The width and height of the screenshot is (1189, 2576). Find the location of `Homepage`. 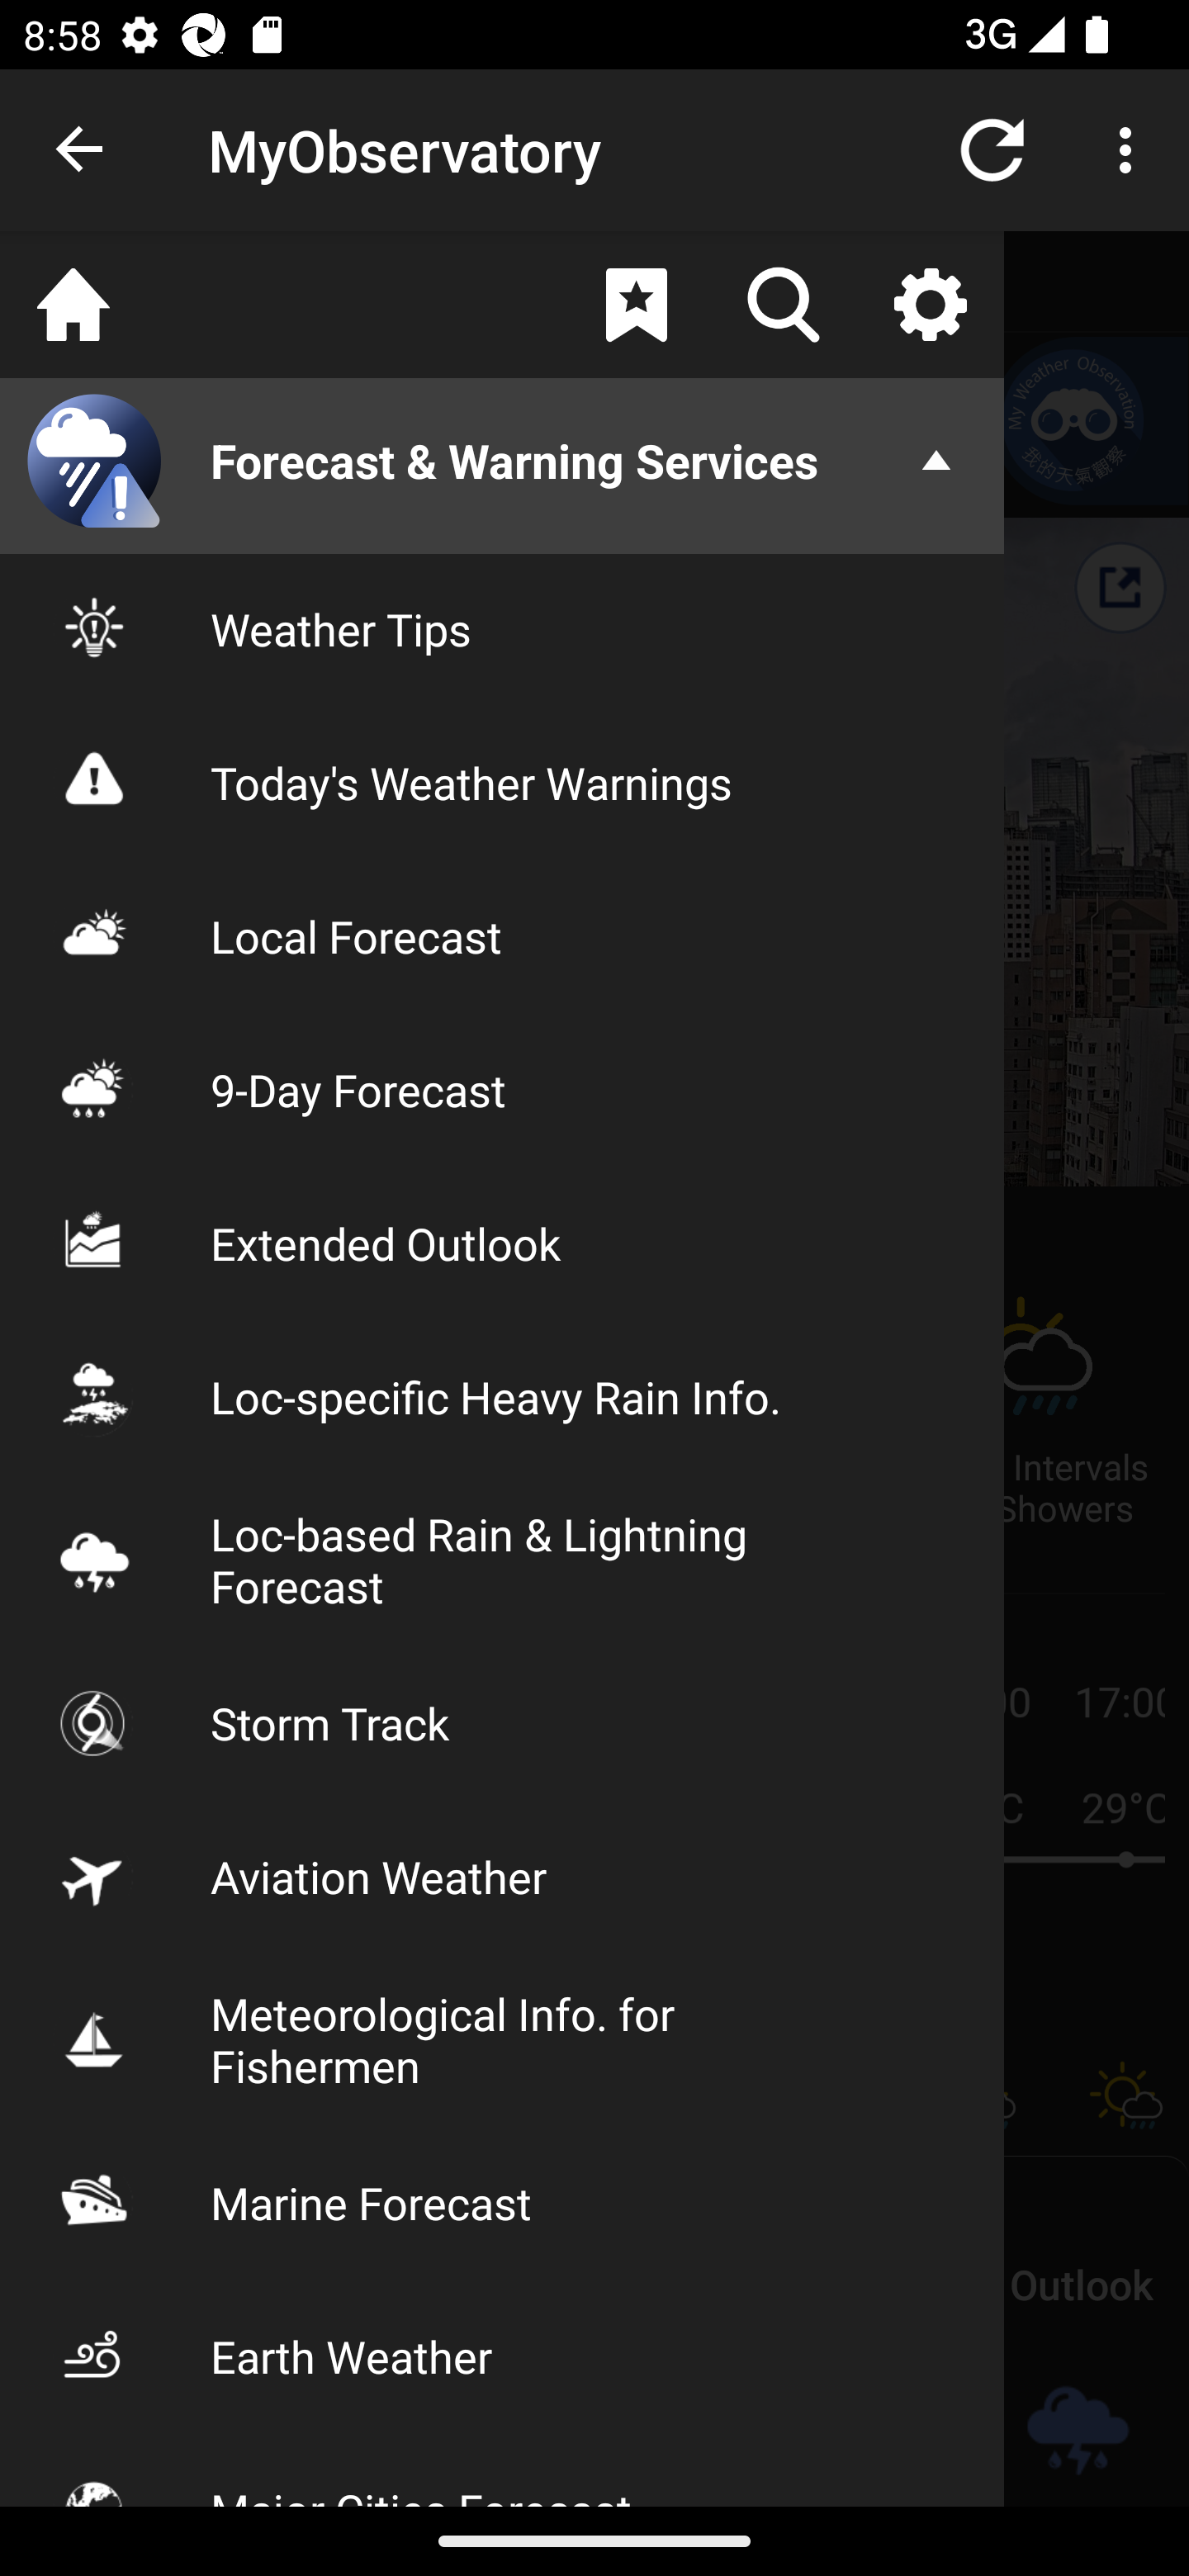

Homepage is located at coordinates (73, 305).